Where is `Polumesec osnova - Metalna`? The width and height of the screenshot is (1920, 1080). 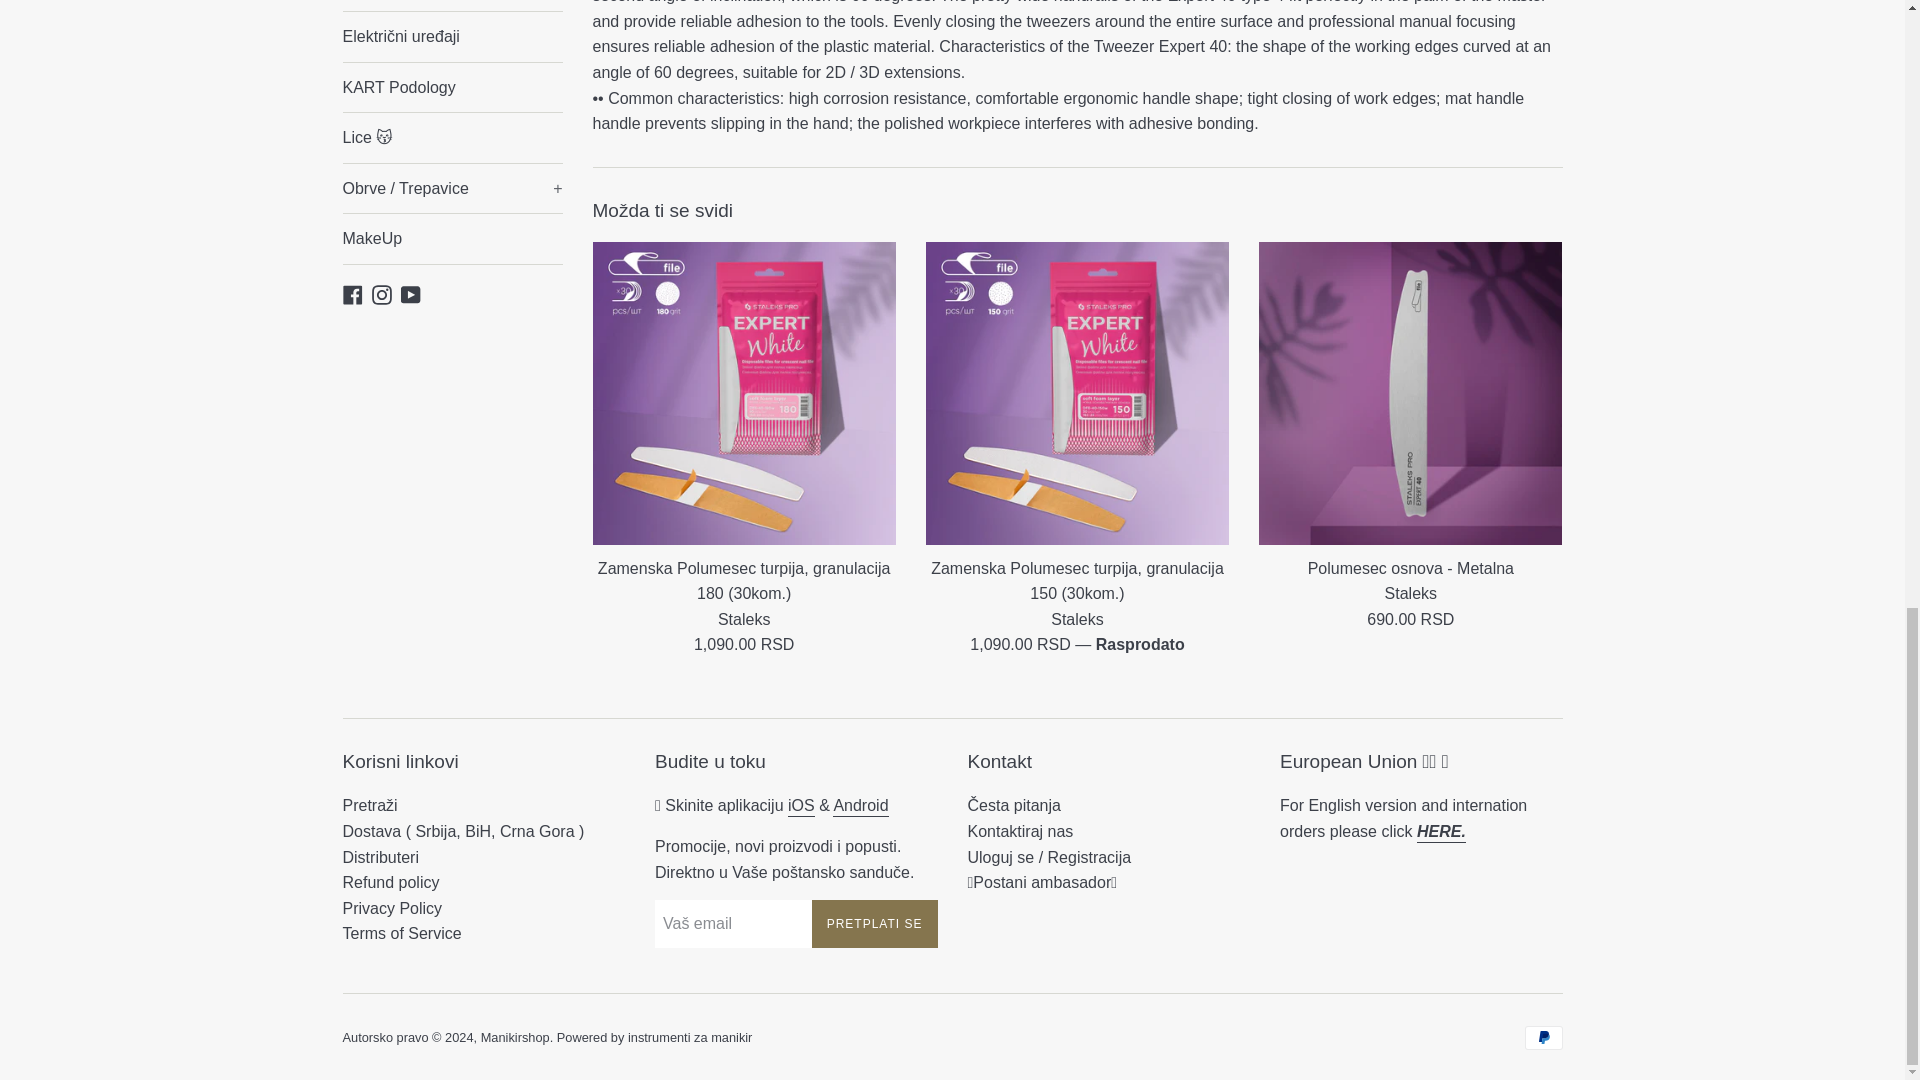
Polumesec osnova - Metalna is located at coordinates (1410, 393).